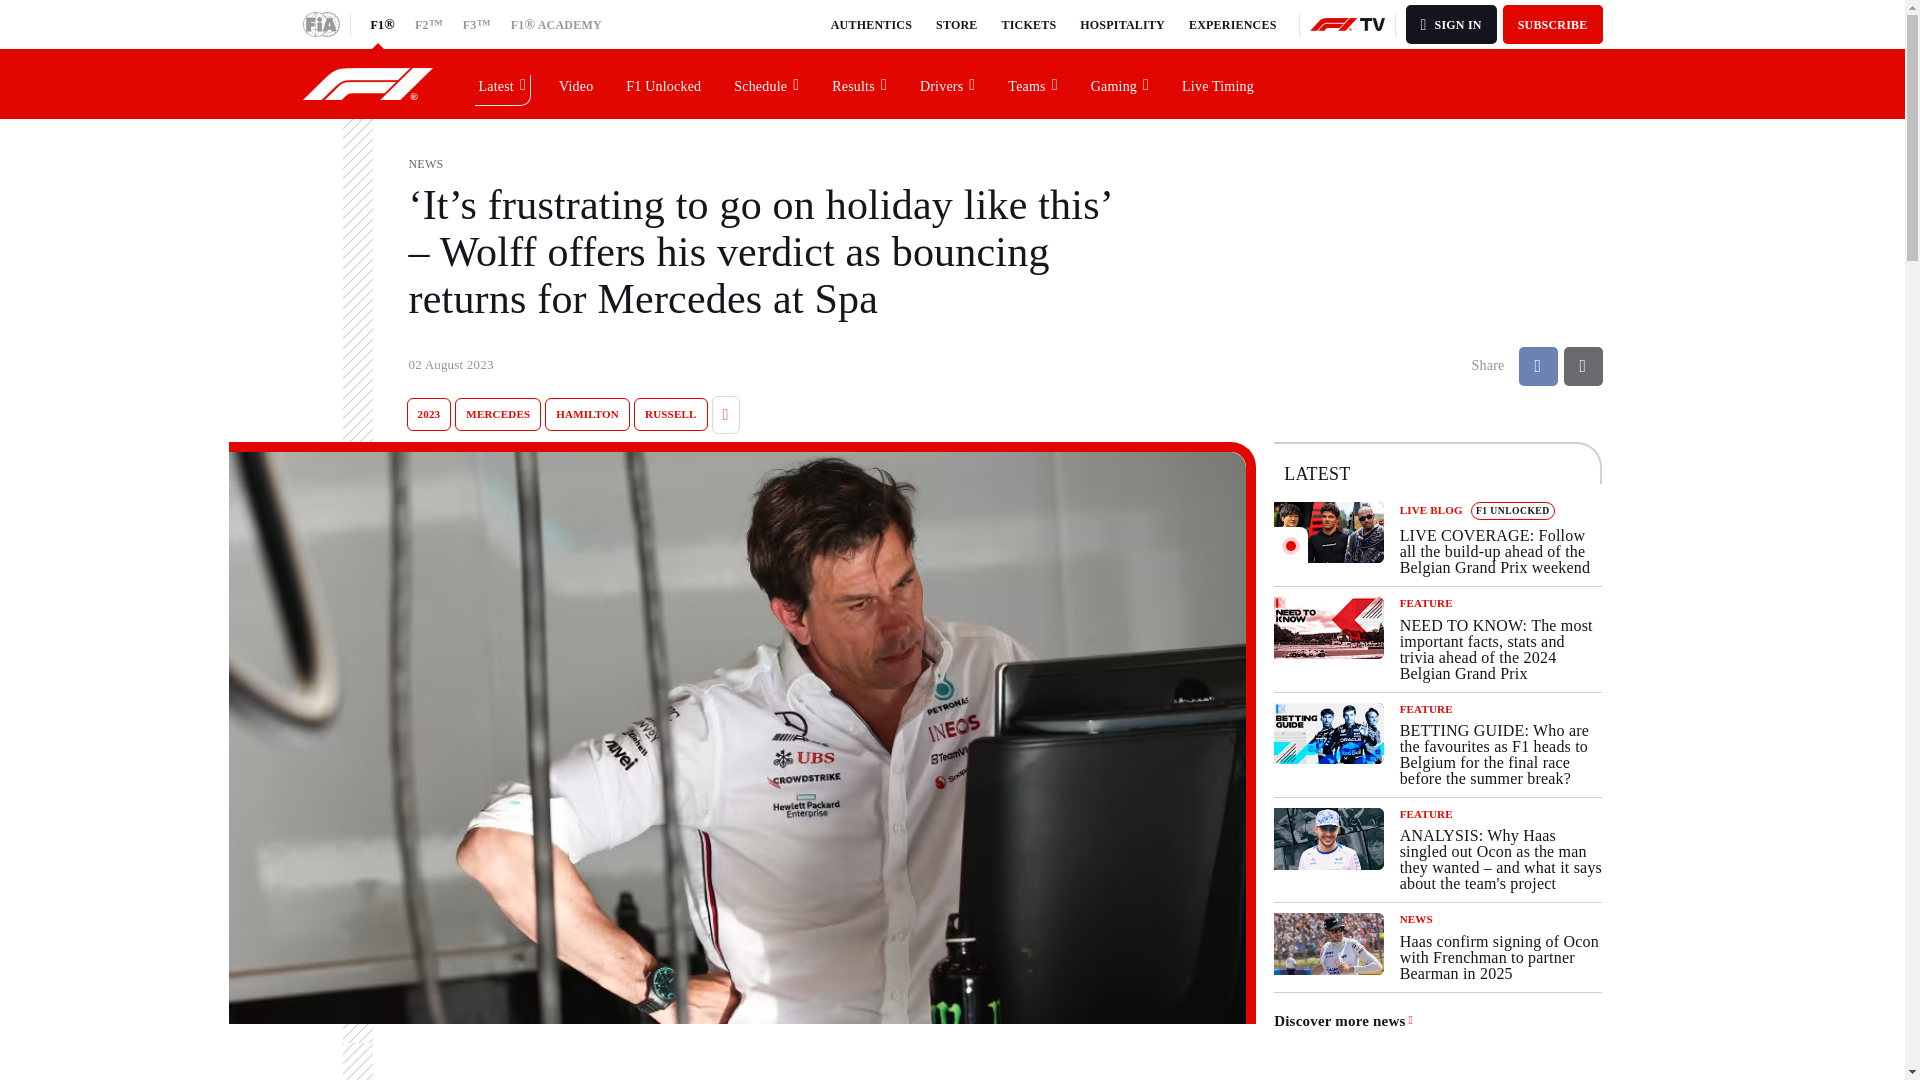 Image resolution: width=1920 pixels, height=1080 pixels. What do you see at coordinates (860, 83) in the screenshot?
I see `Results` at bounding box center [860, 83].